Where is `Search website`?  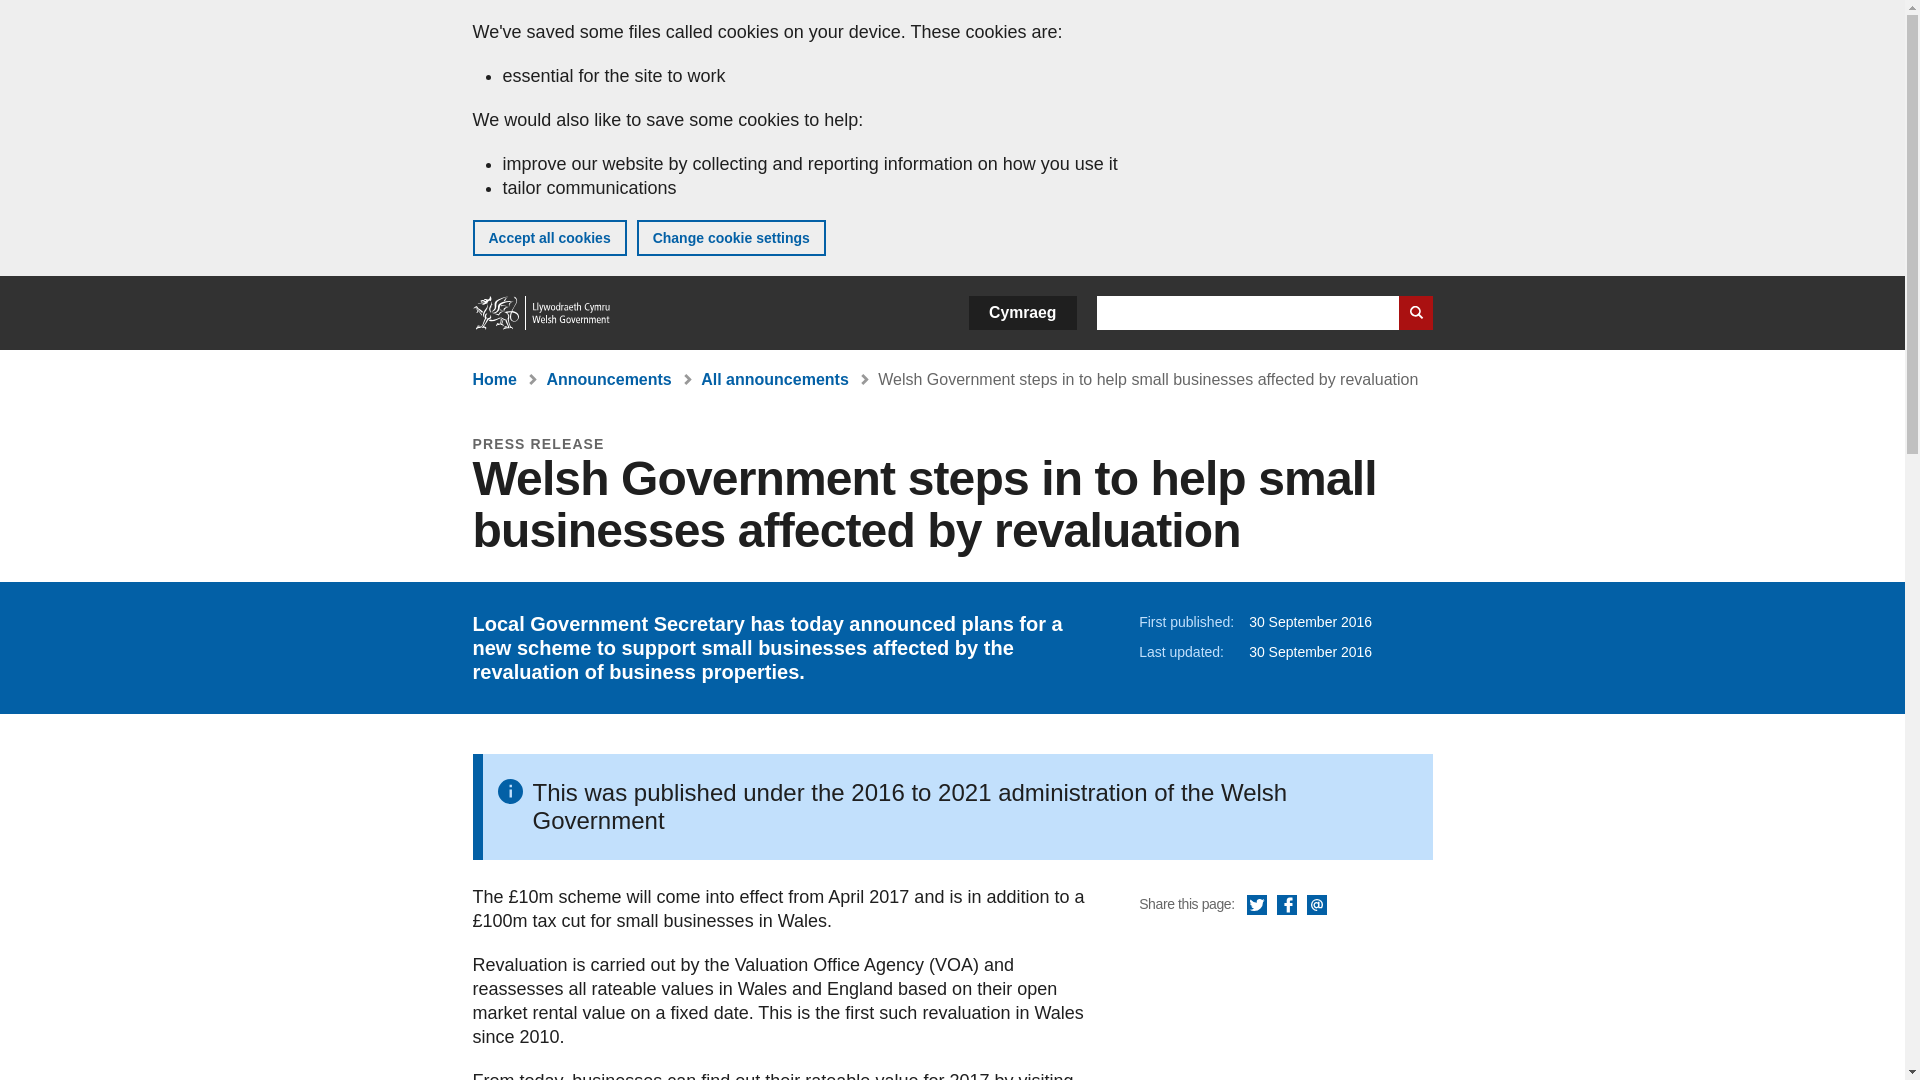
Search website is located at coordinates (1414, 312).